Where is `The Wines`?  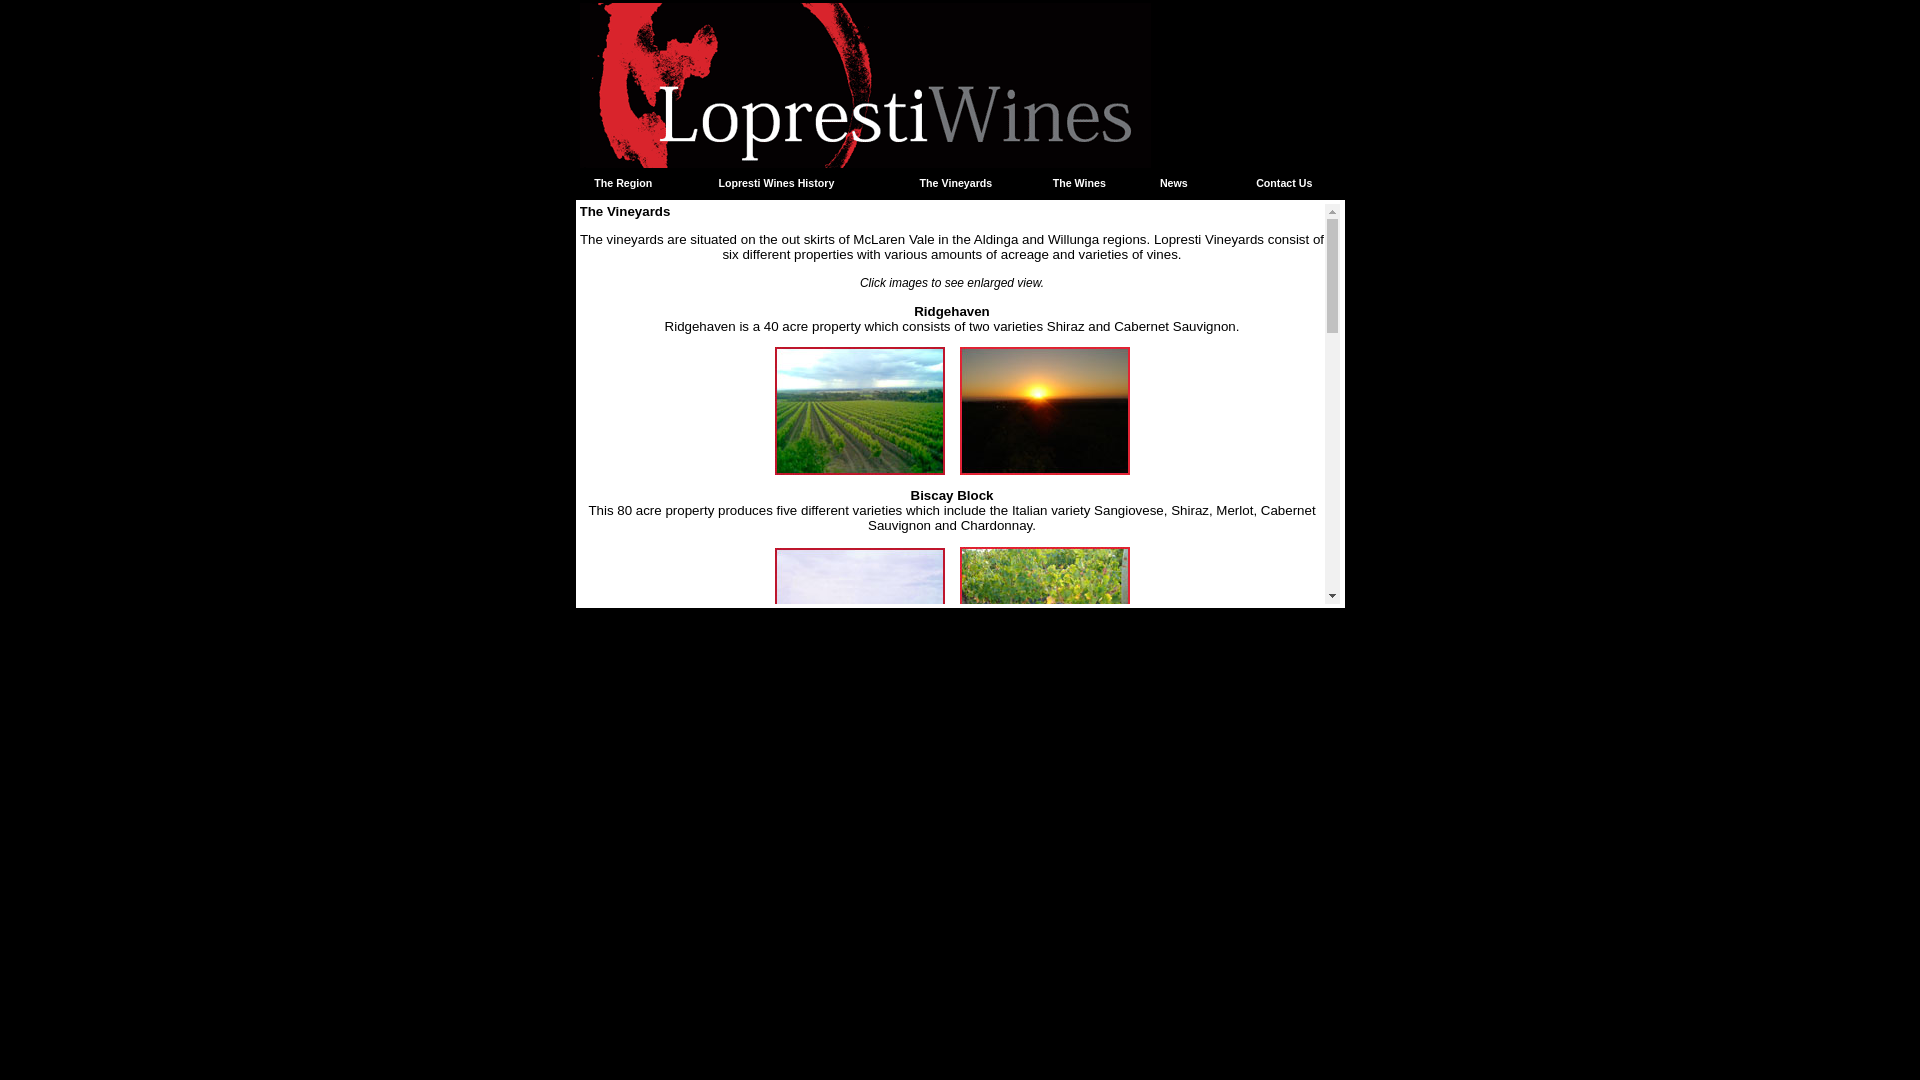
The Wines is located at coordinates (1080, 183).